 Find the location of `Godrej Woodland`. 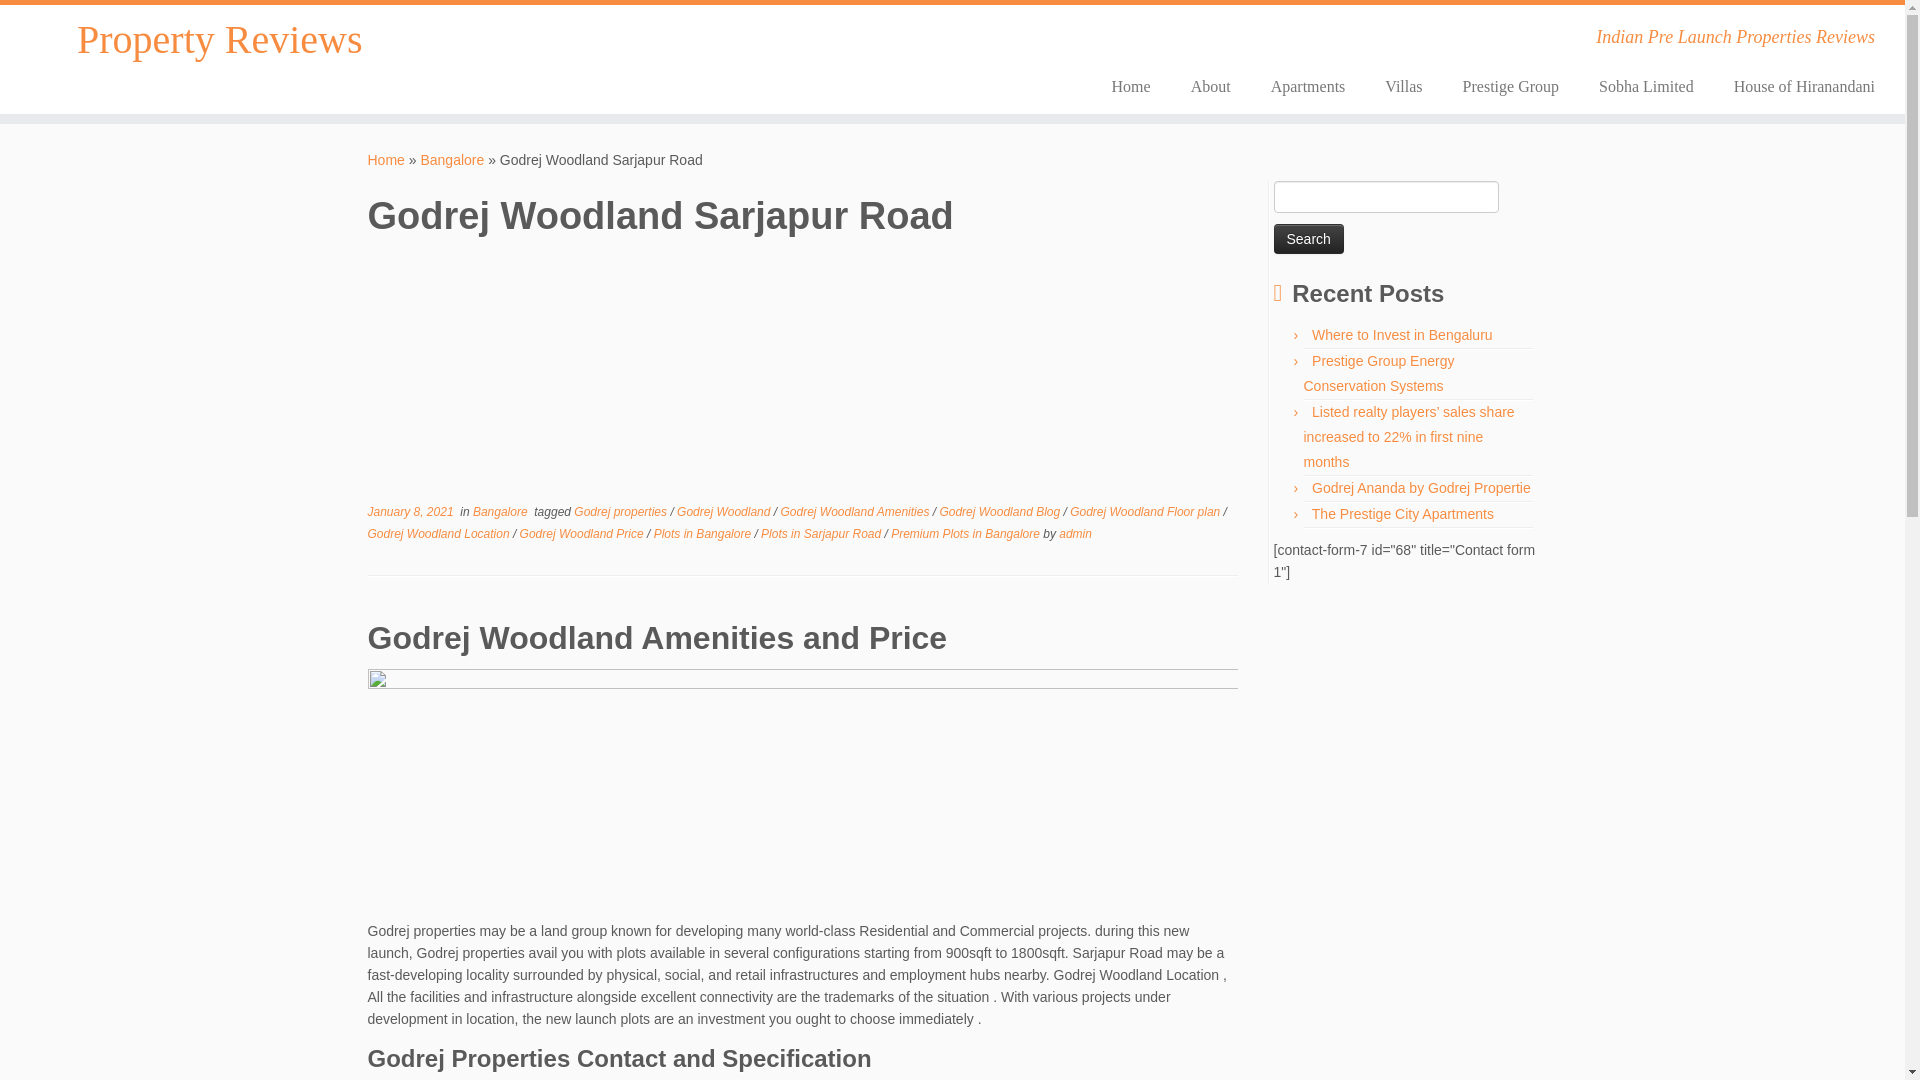

Godrej Woodland is located at coordinates (725, 512).